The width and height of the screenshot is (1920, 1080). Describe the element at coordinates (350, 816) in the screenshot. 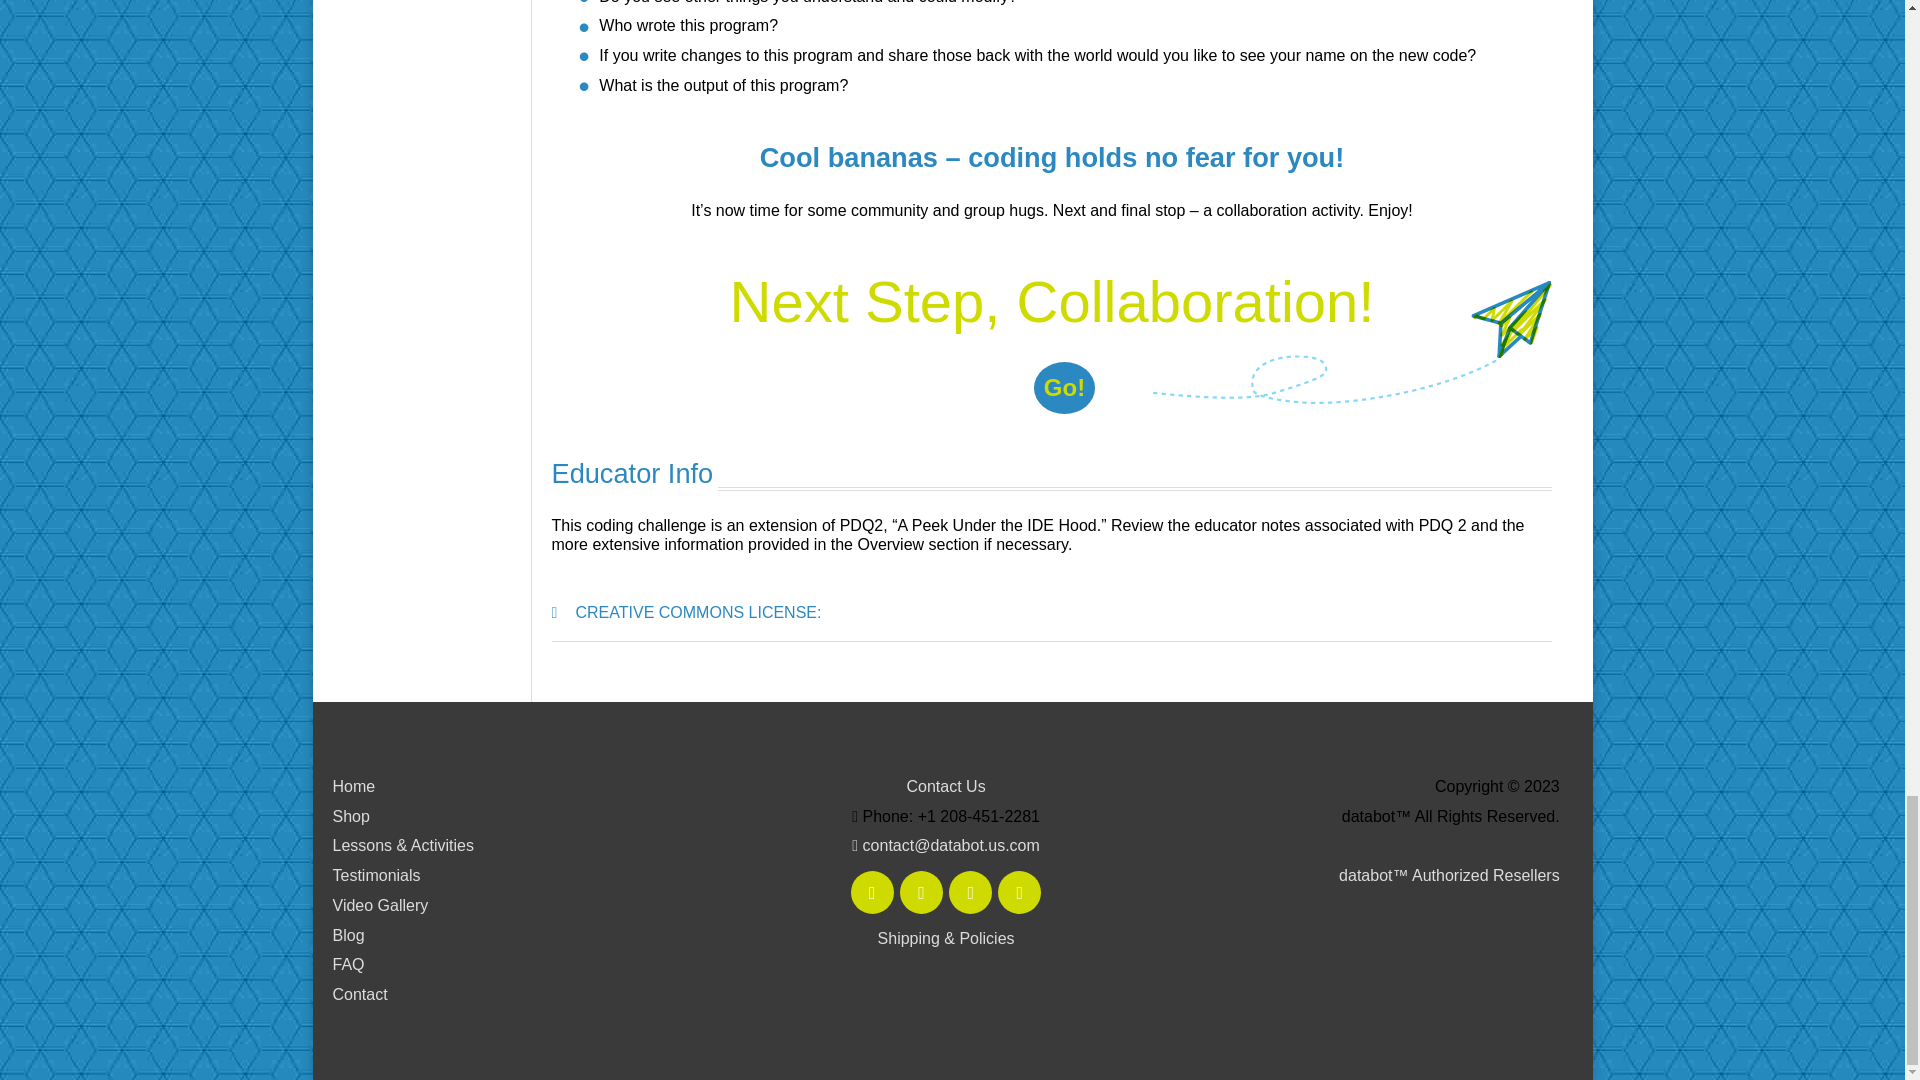

I see `Shop` at that location.